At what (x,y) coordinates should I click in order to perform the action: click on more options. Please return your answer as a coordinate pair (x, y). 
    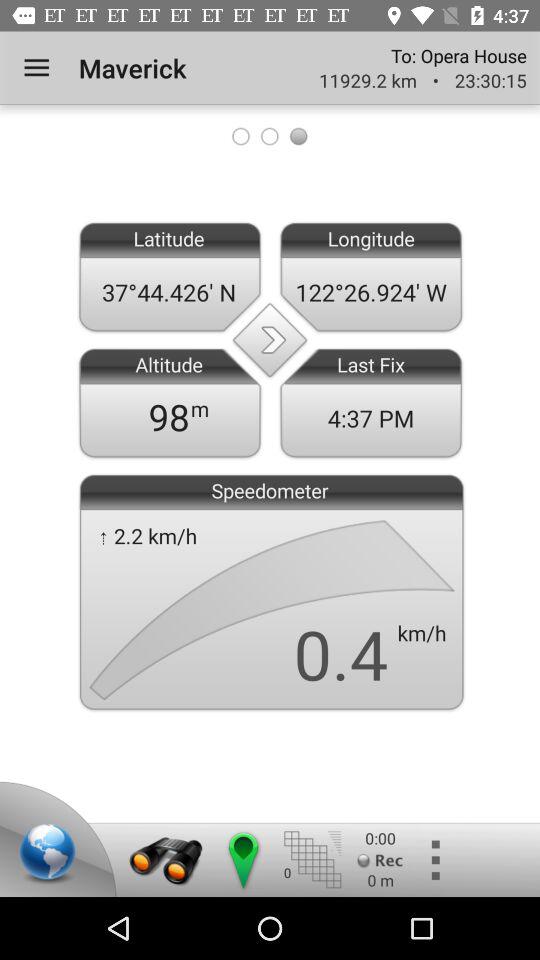
    Looking at the image, I should click on (434, 860).